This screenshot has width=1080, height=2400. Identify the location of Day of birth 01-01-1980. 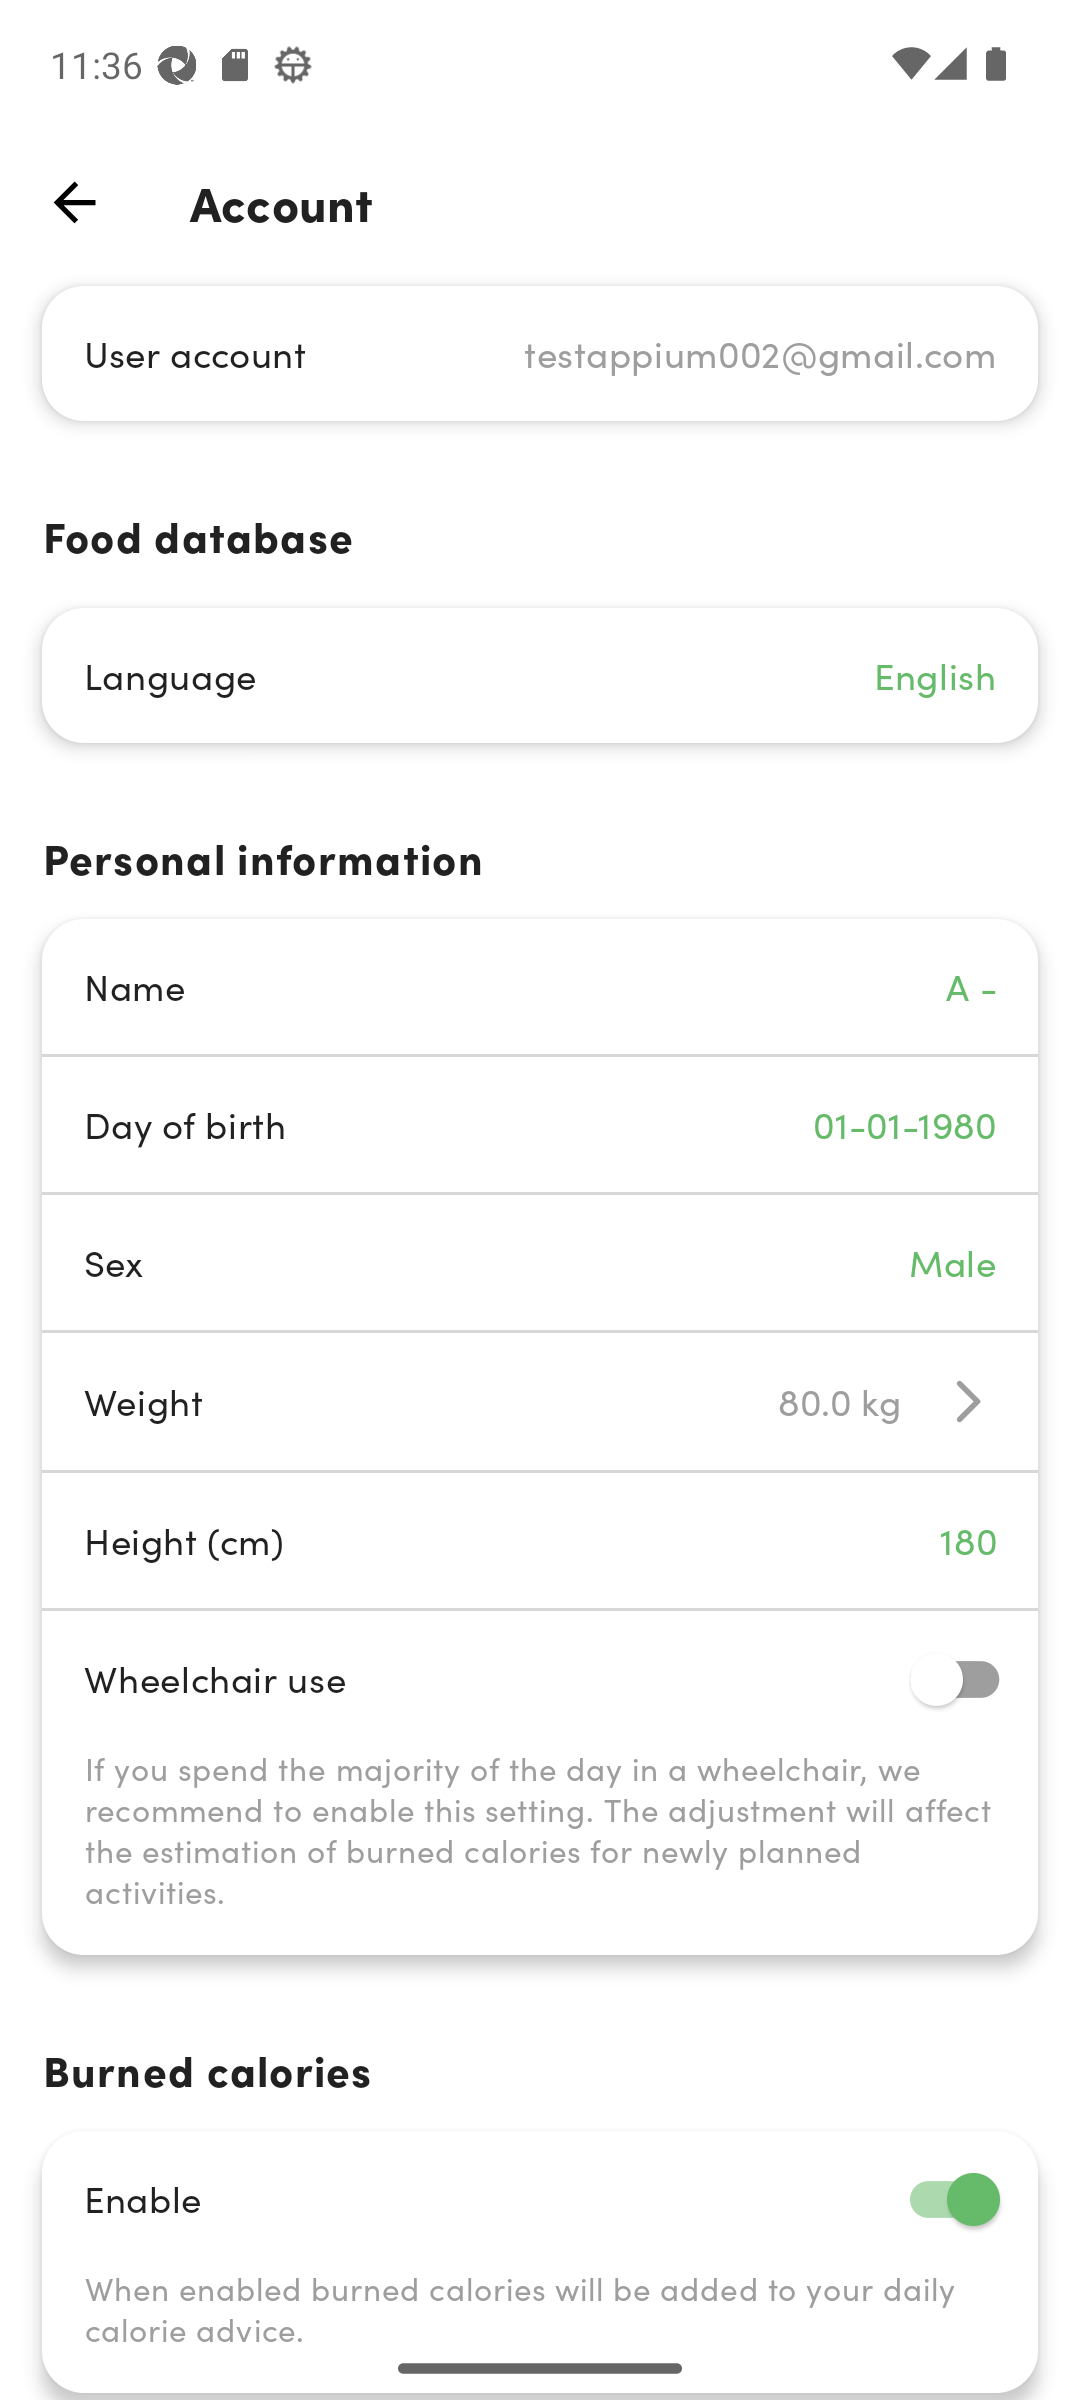
(540, 1124).